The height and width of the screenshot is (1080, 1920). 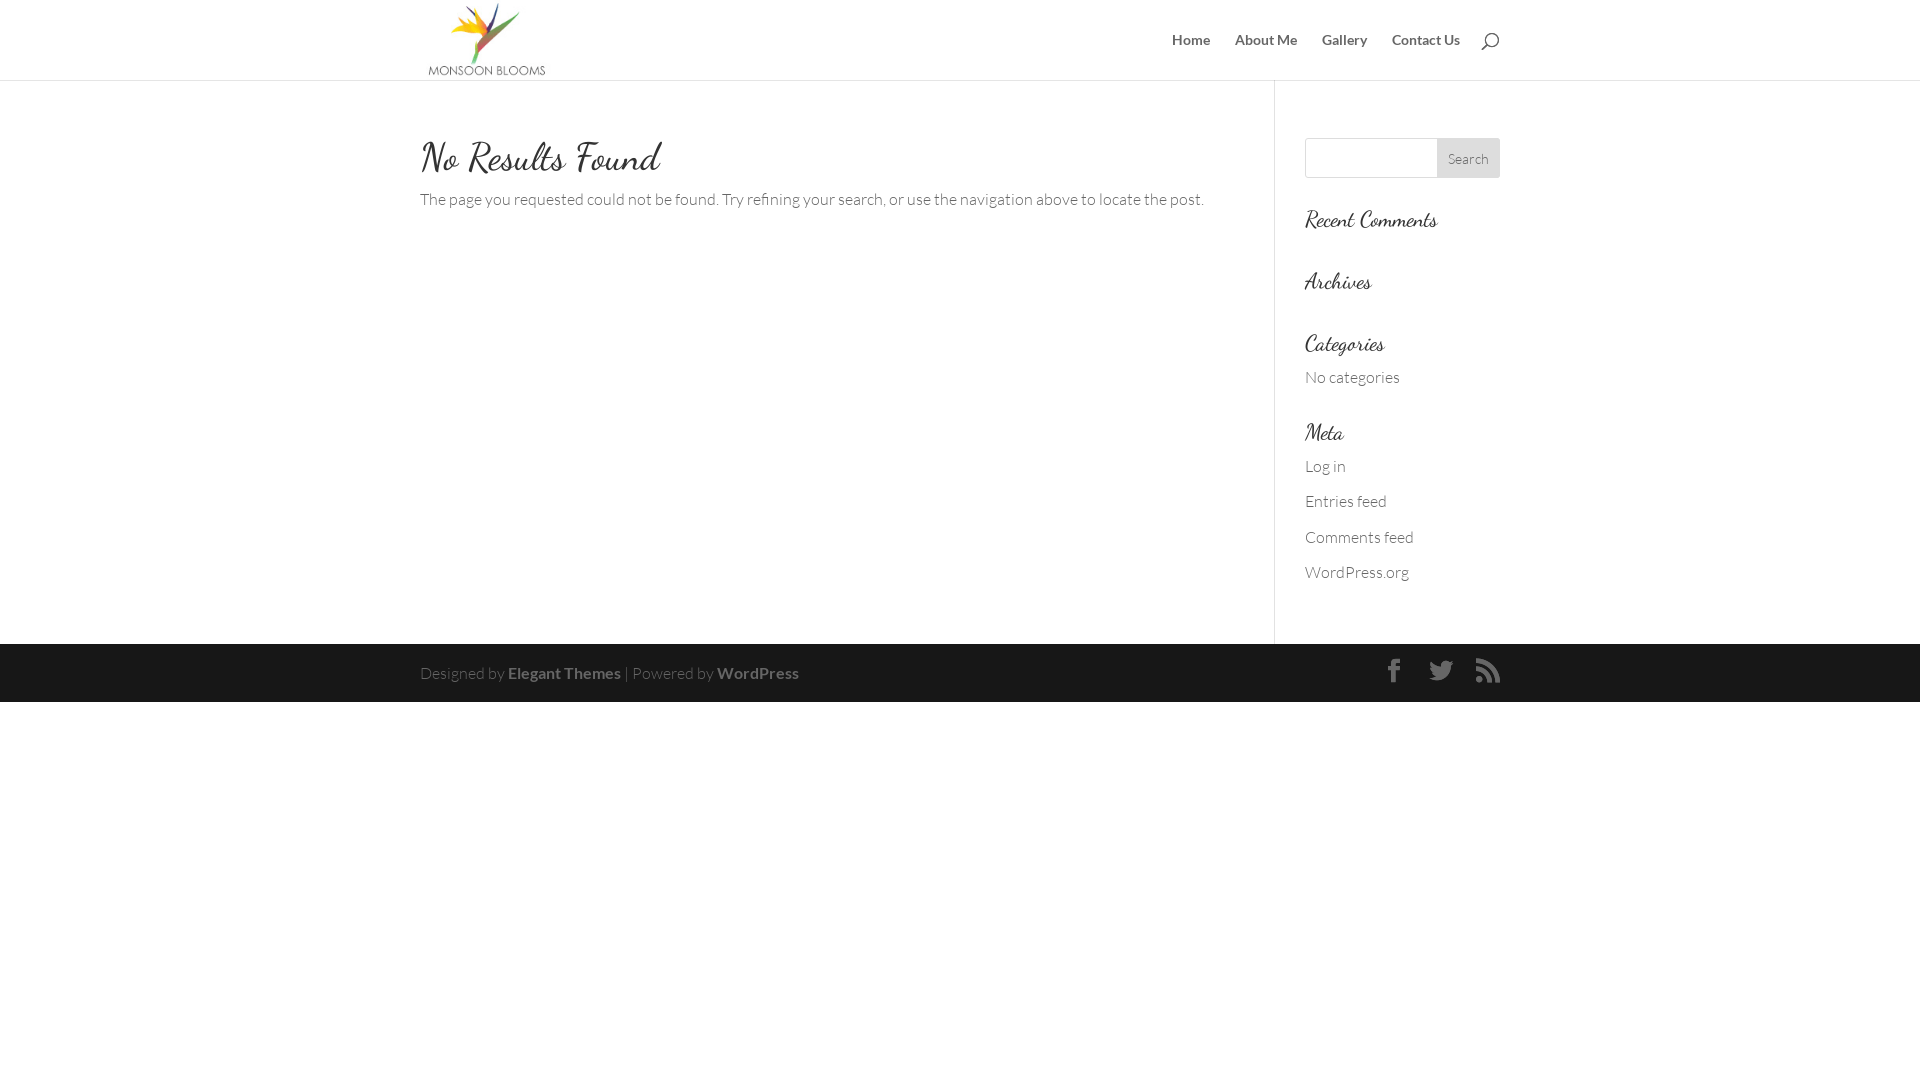 I want to click on Comments feed, so click(x=1360, y=537).